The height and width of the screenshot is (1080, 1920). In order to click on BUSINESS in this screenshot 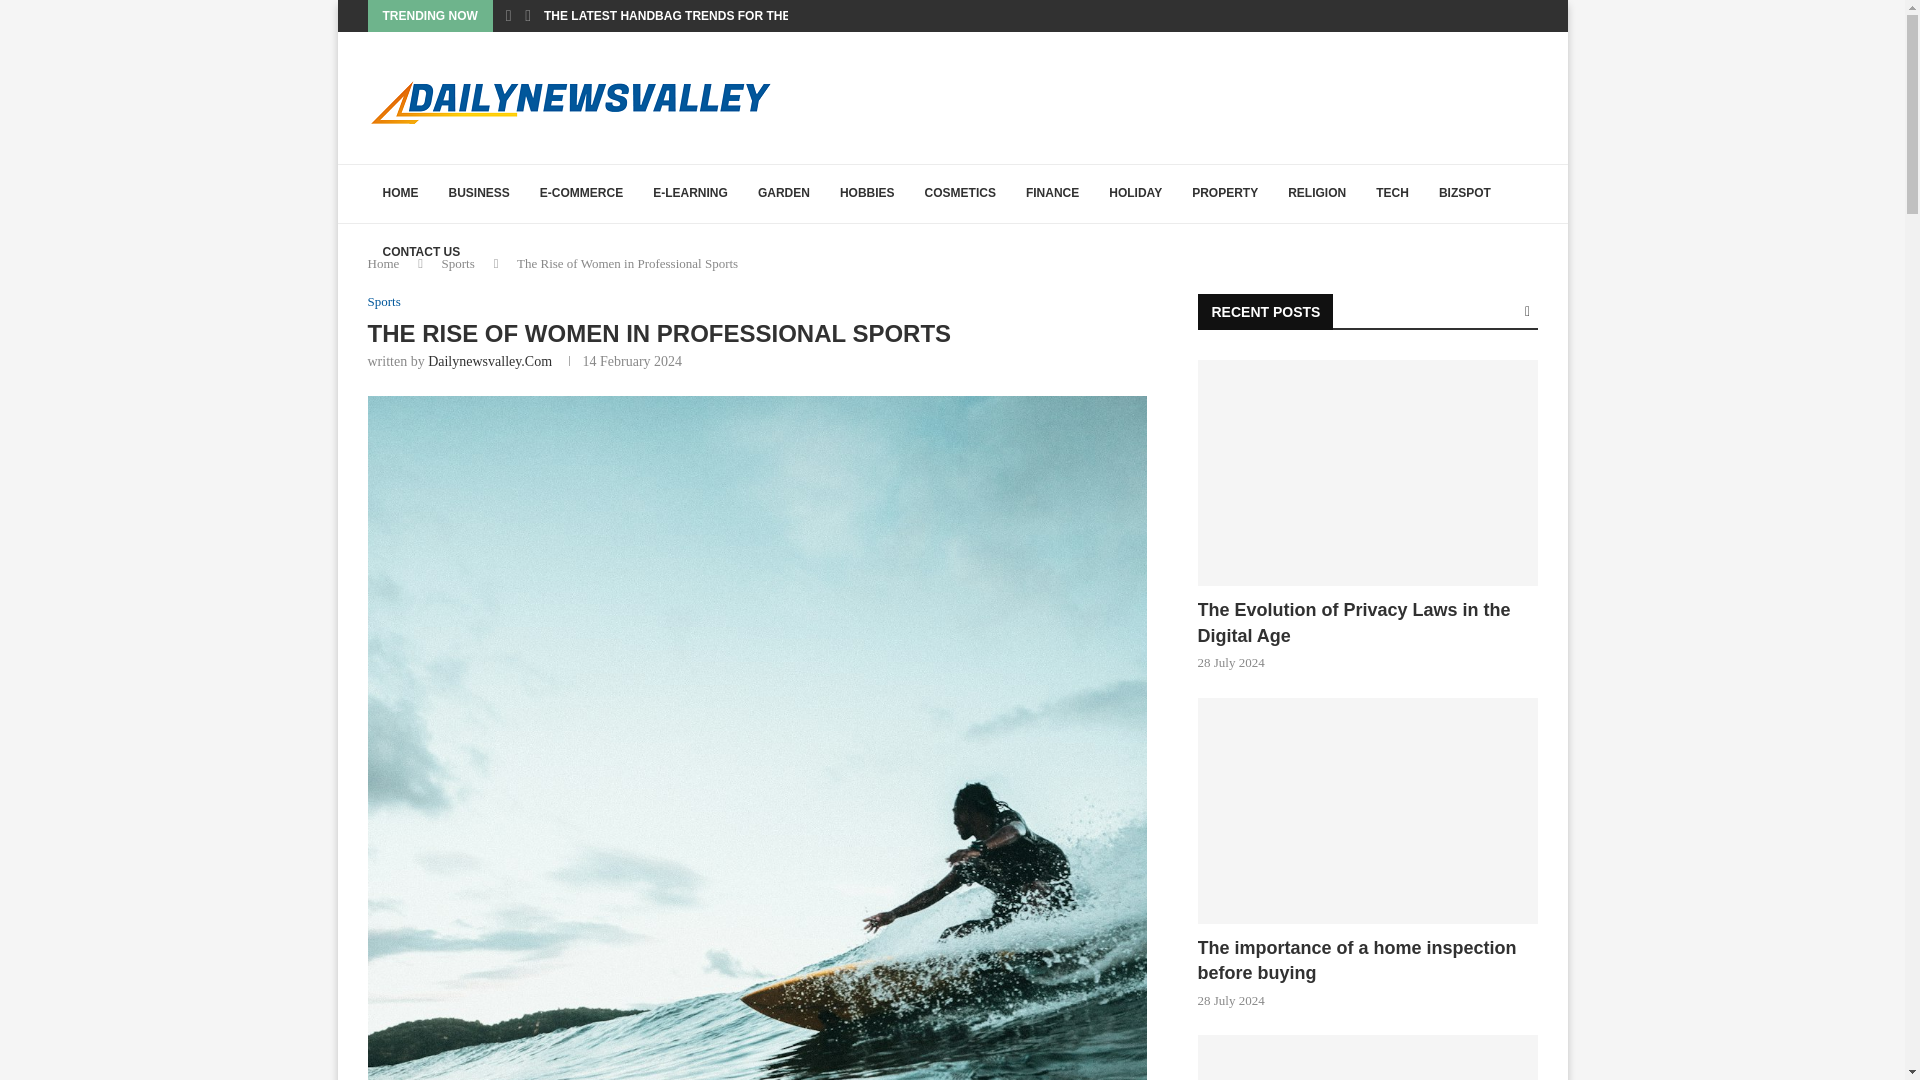, I will do `click(478, 194)`.